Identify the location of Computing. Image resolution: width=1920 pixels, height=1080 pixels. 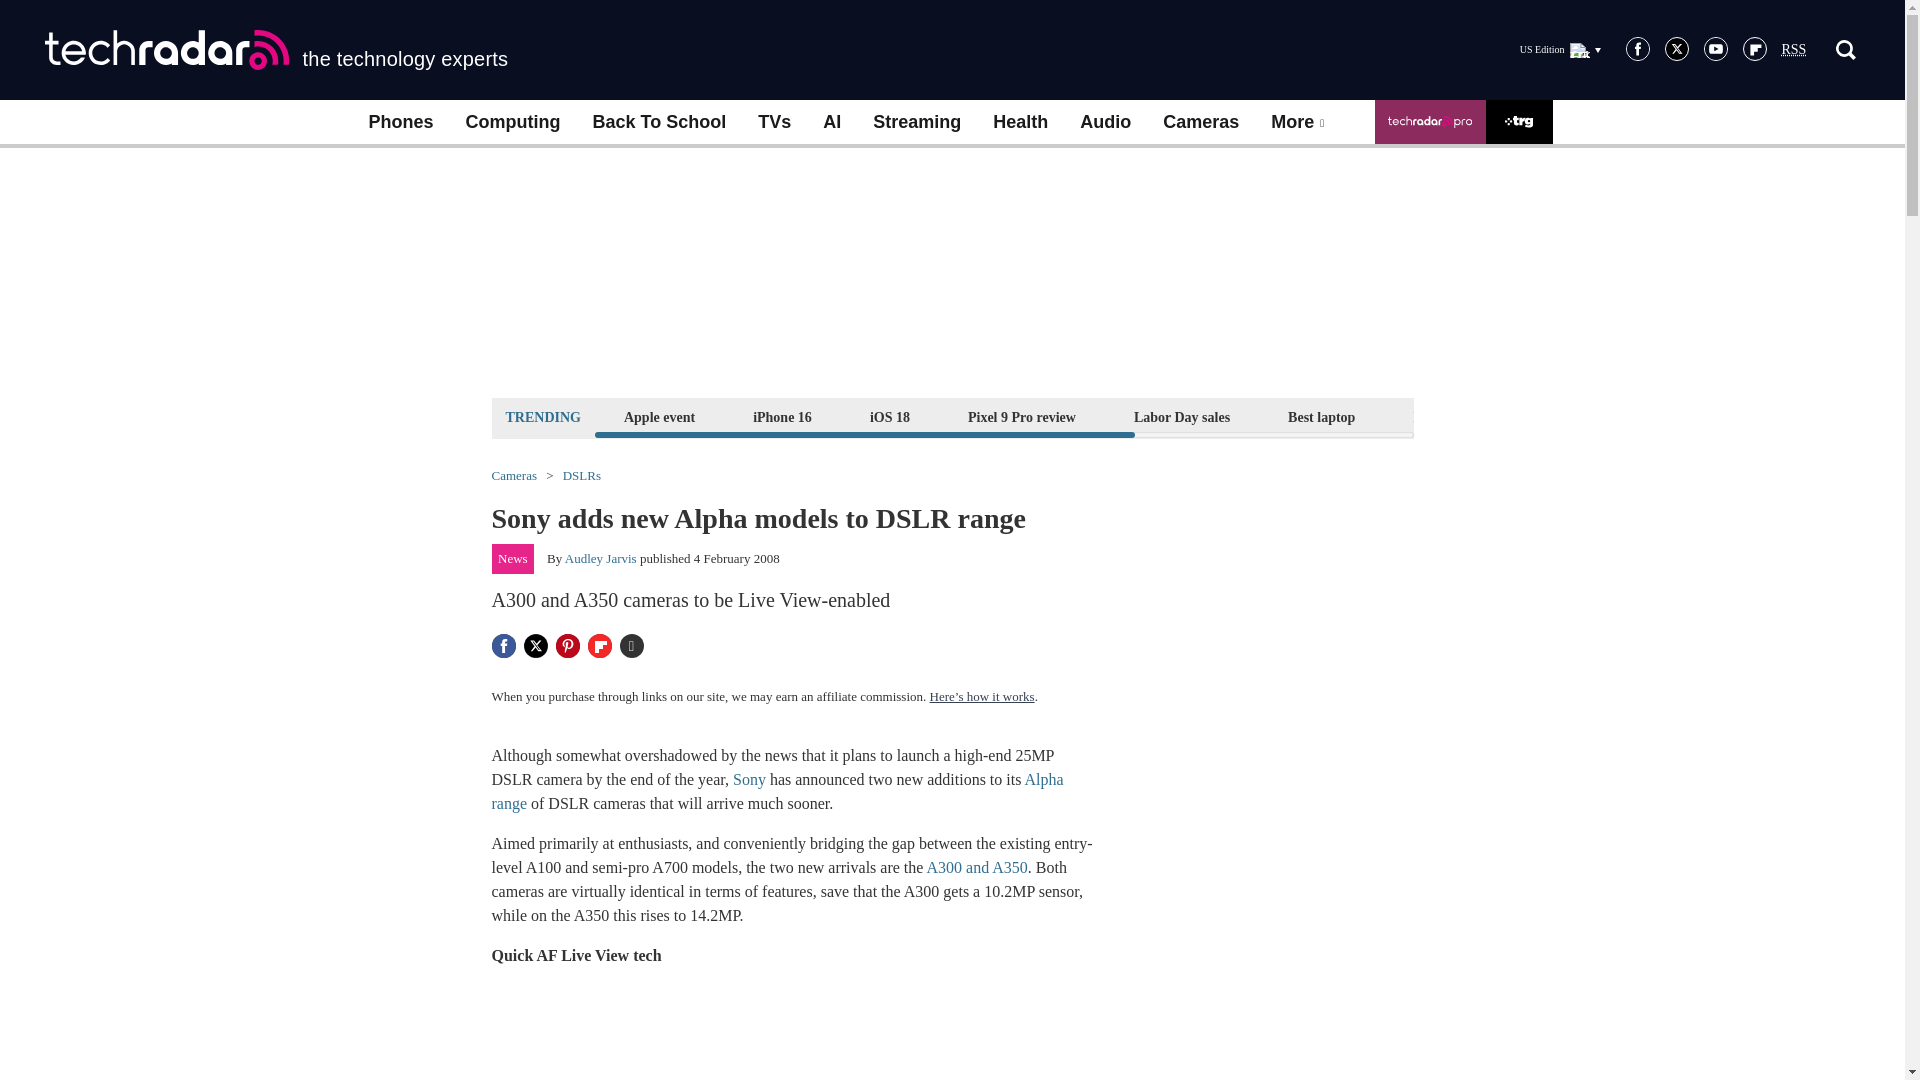
(513, 122).